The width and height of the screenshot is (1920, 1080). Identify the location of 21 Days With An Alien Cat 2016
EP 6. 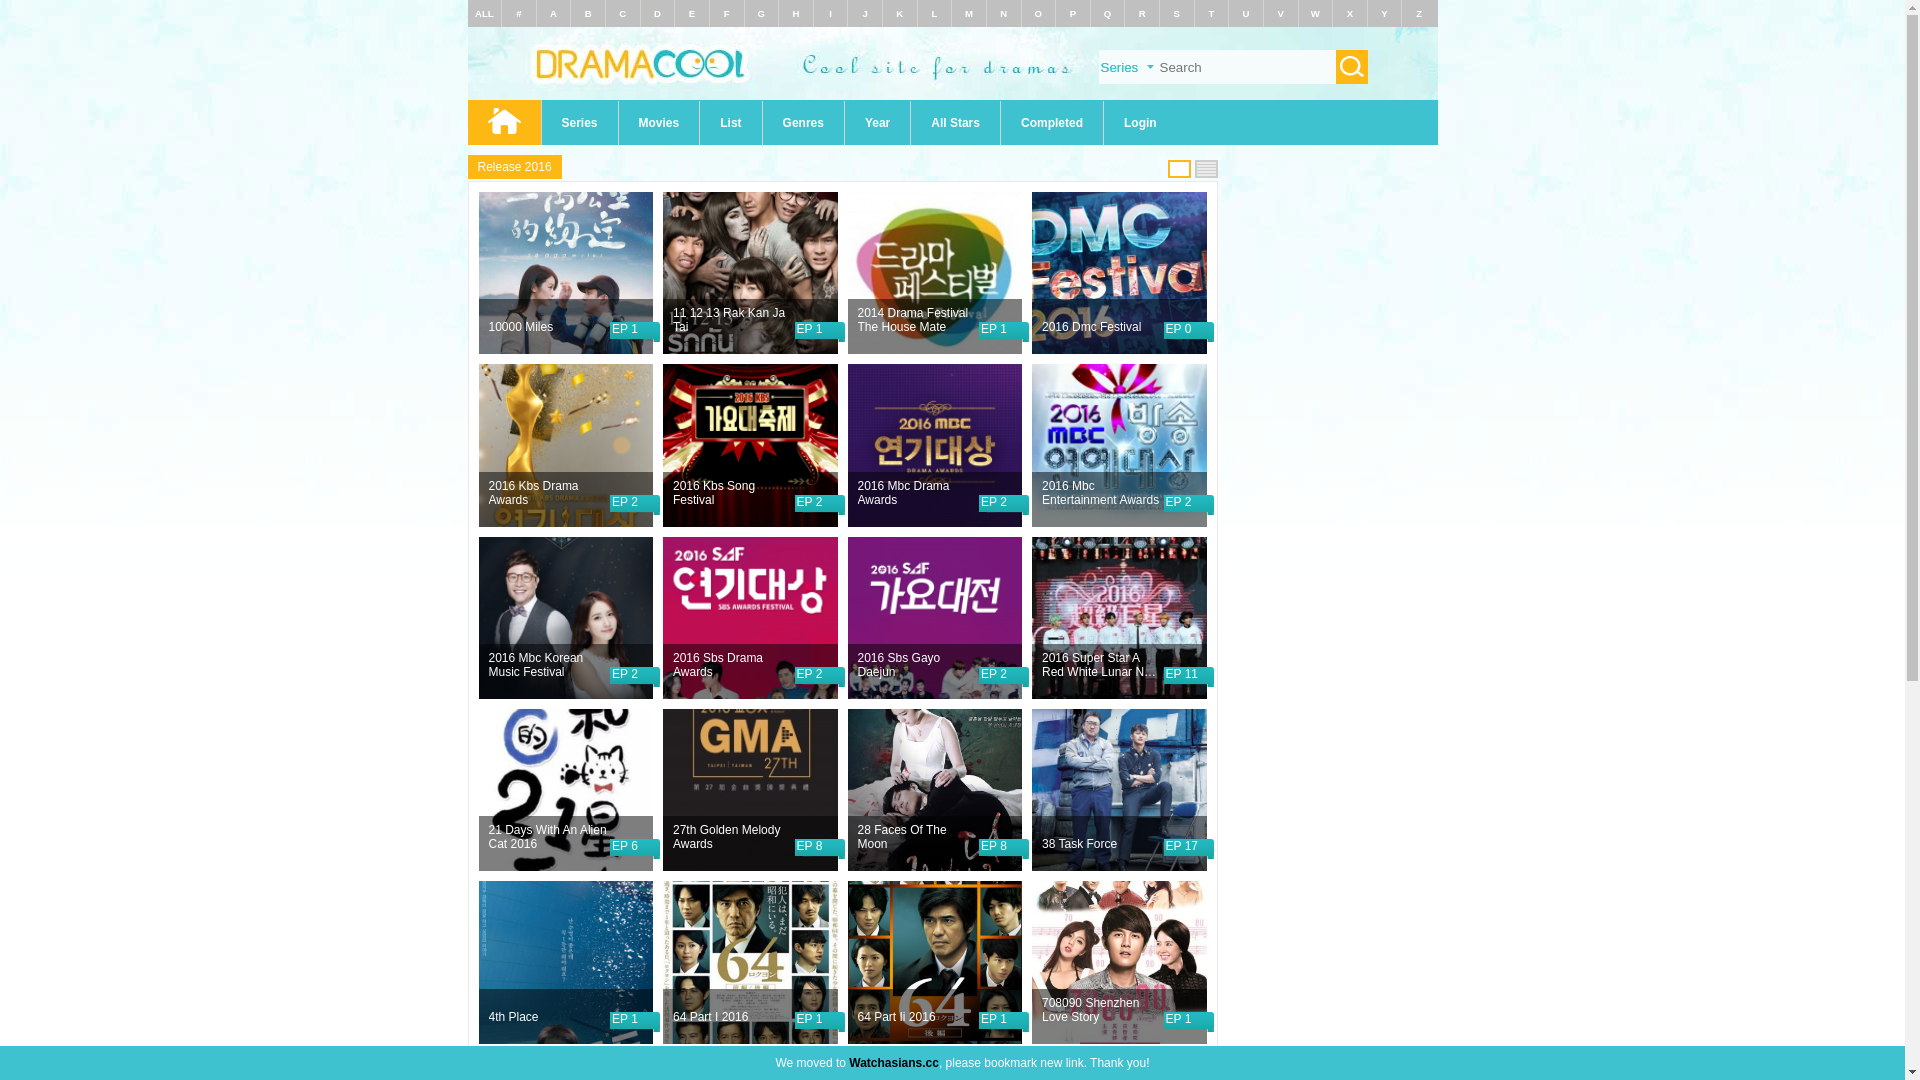
(566, 790).